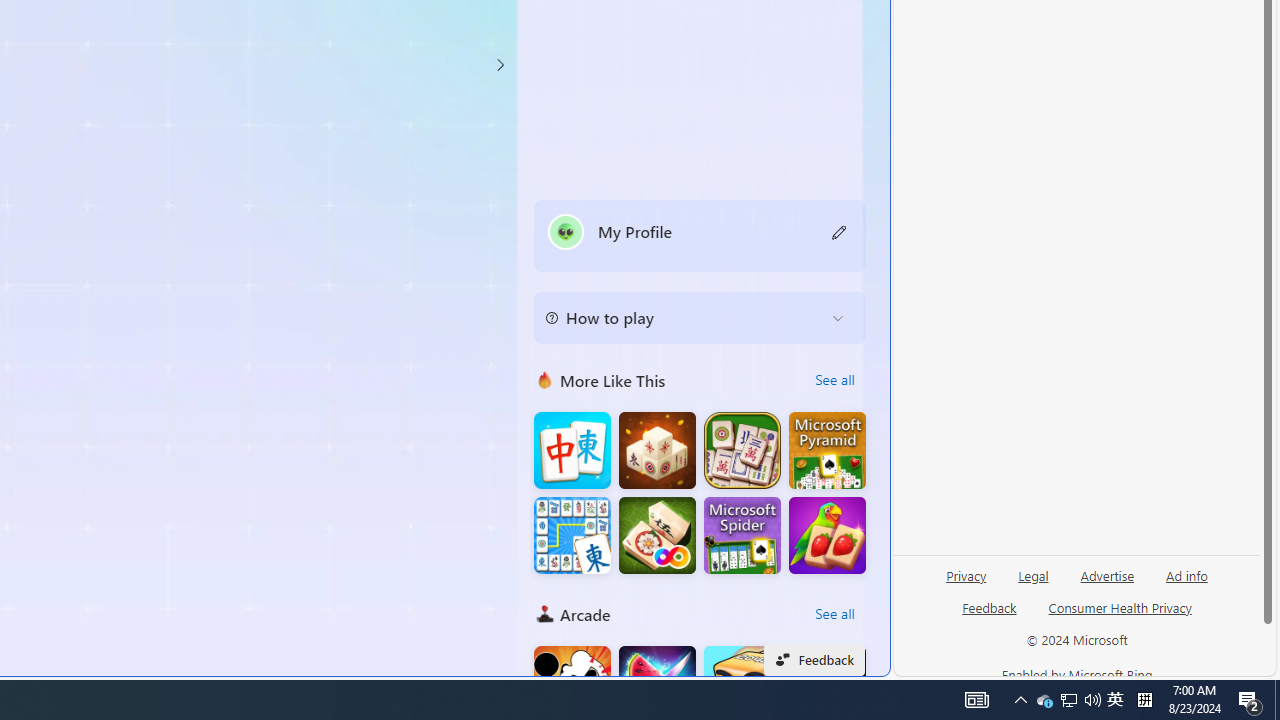 This screenshot has height=720, width=1280. What do you see at coordinates (684, 318) in the screenshot?
I see `How to play` at bounding box center [684, 318].